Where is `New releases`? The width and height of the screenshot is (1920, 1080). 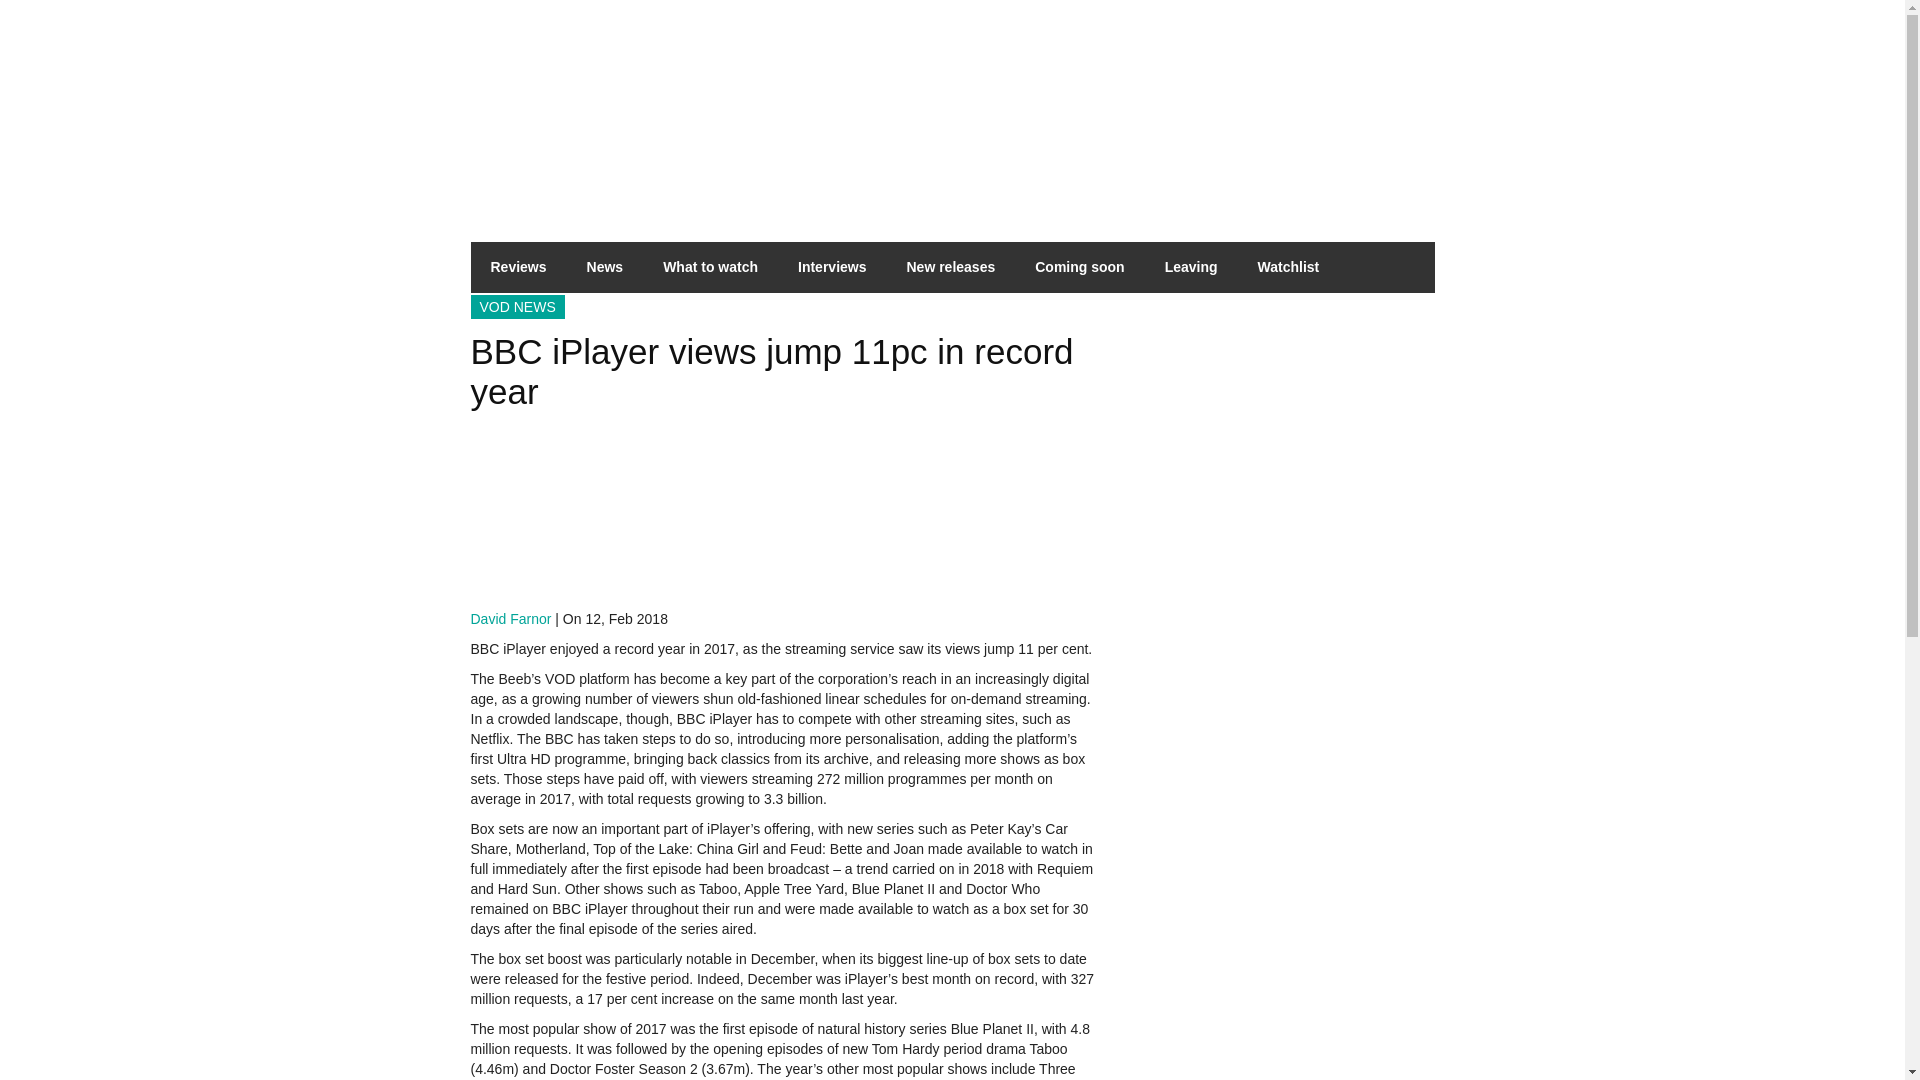
New releases is located at coordinates (950, 266).